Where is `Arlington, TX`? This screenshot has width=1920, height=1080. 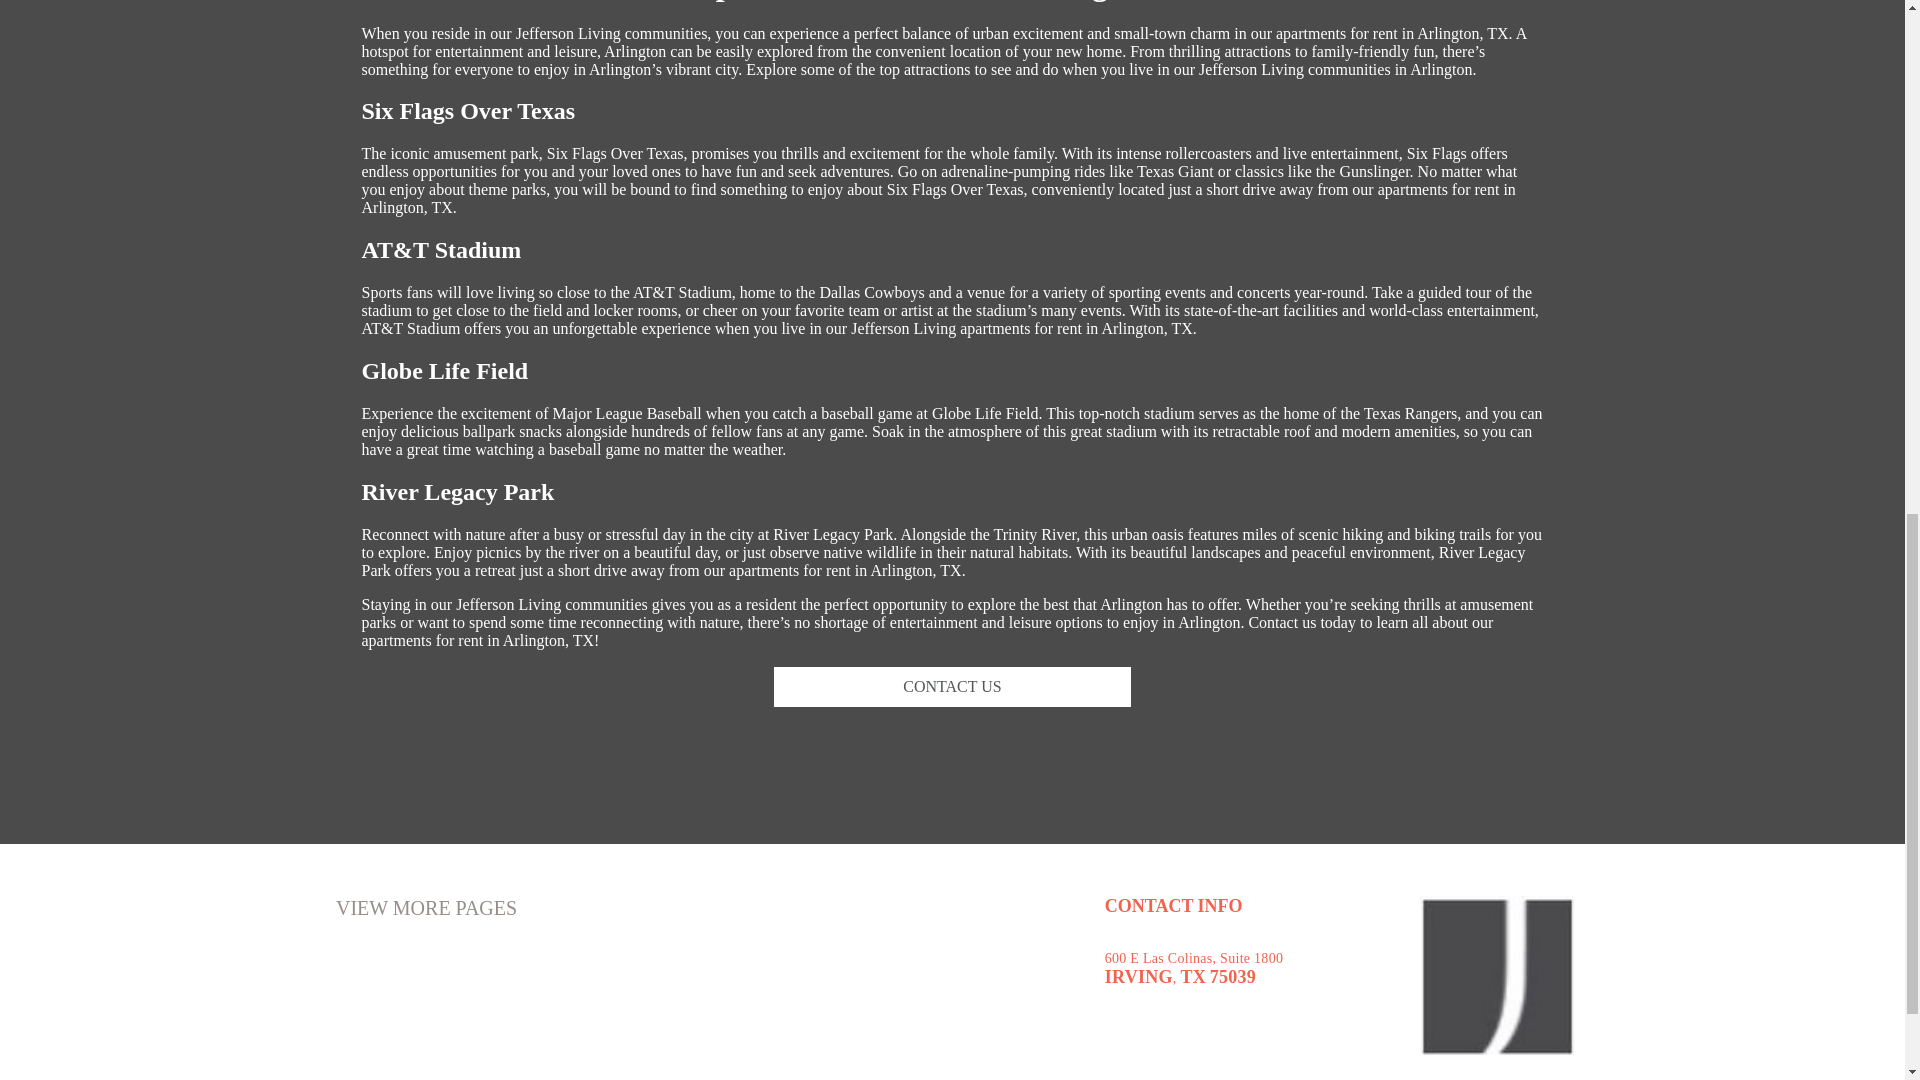
Arlington, TX is located at coordinates (1462, 33).